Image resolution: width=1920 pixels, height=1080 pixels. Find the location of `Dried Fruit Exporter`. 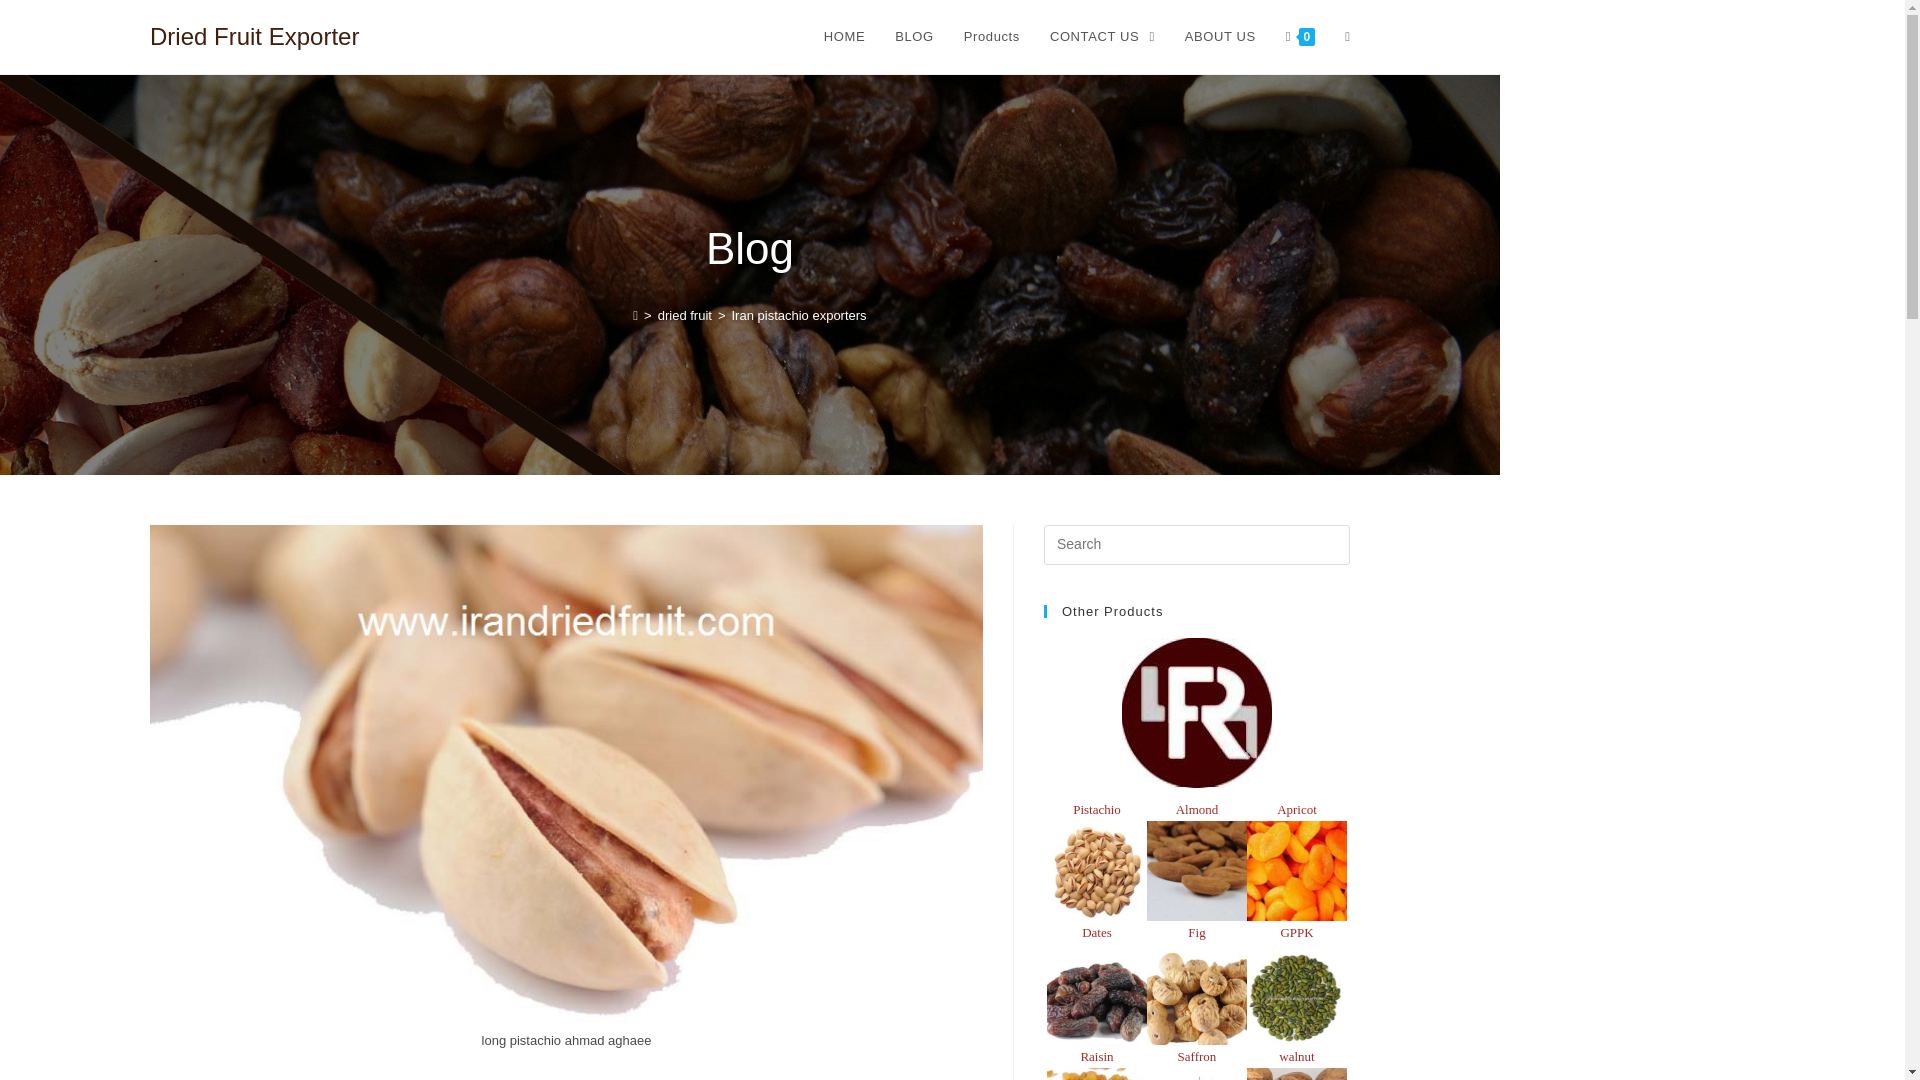

Dried Fruit Exporter is located at coordinates (254, 36).